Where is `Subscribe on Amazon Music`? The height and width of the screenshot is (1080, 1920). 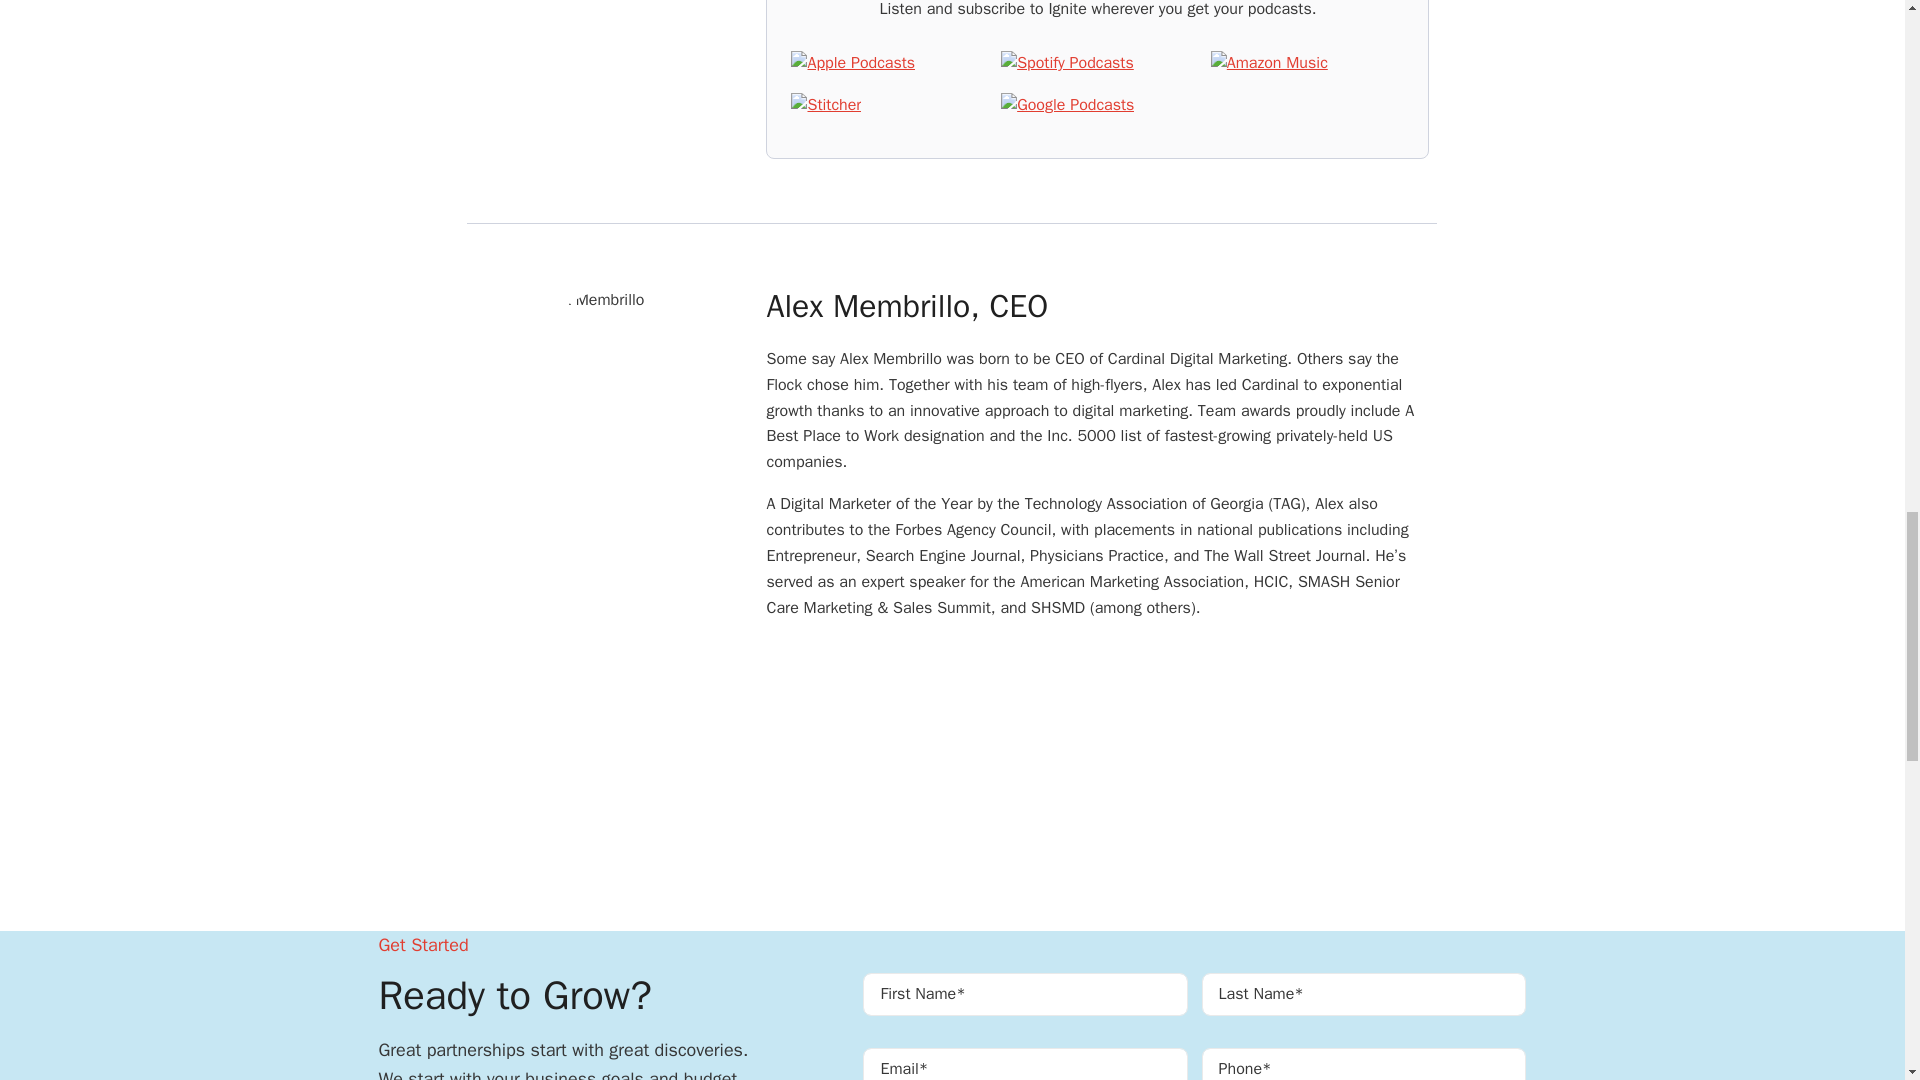
Subscribe on Amazon Music is located at coordinates (1270, 63).